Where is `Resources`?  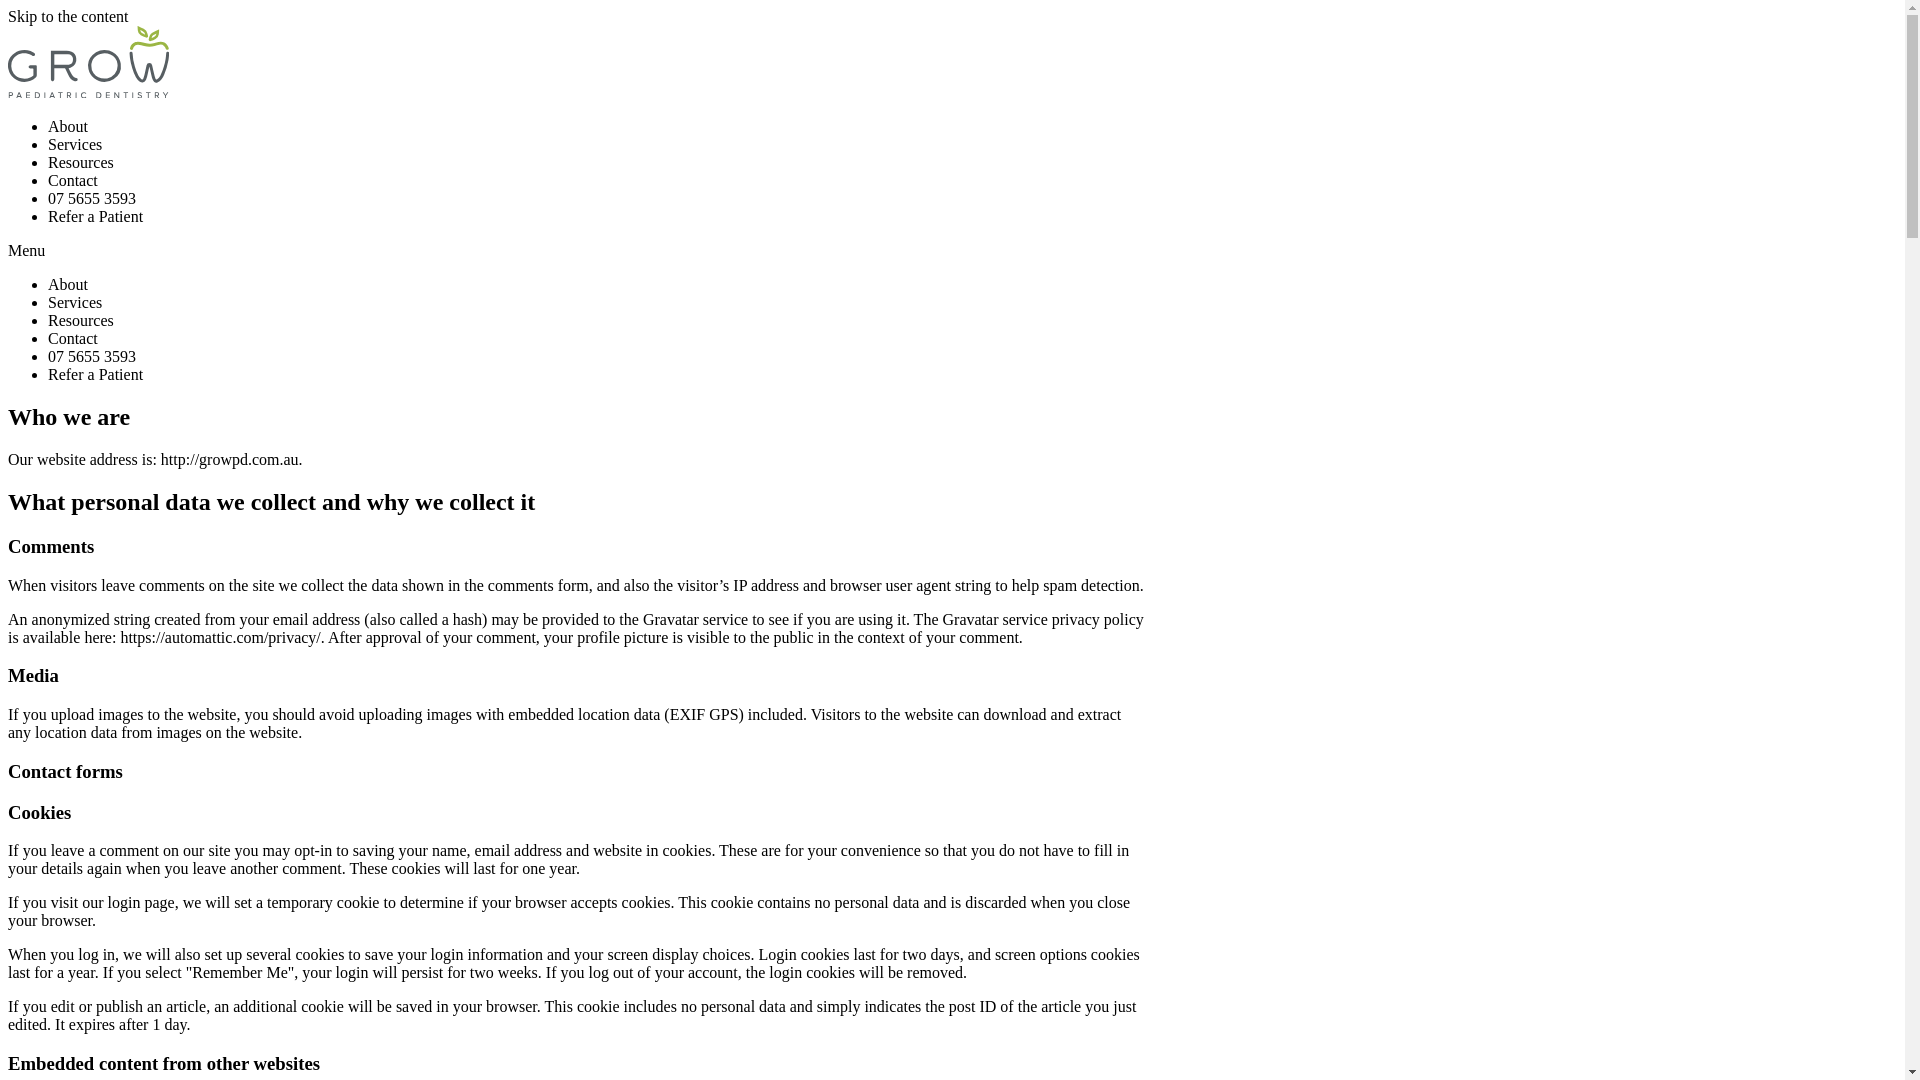 Resources is located at coordinates (81, 320).